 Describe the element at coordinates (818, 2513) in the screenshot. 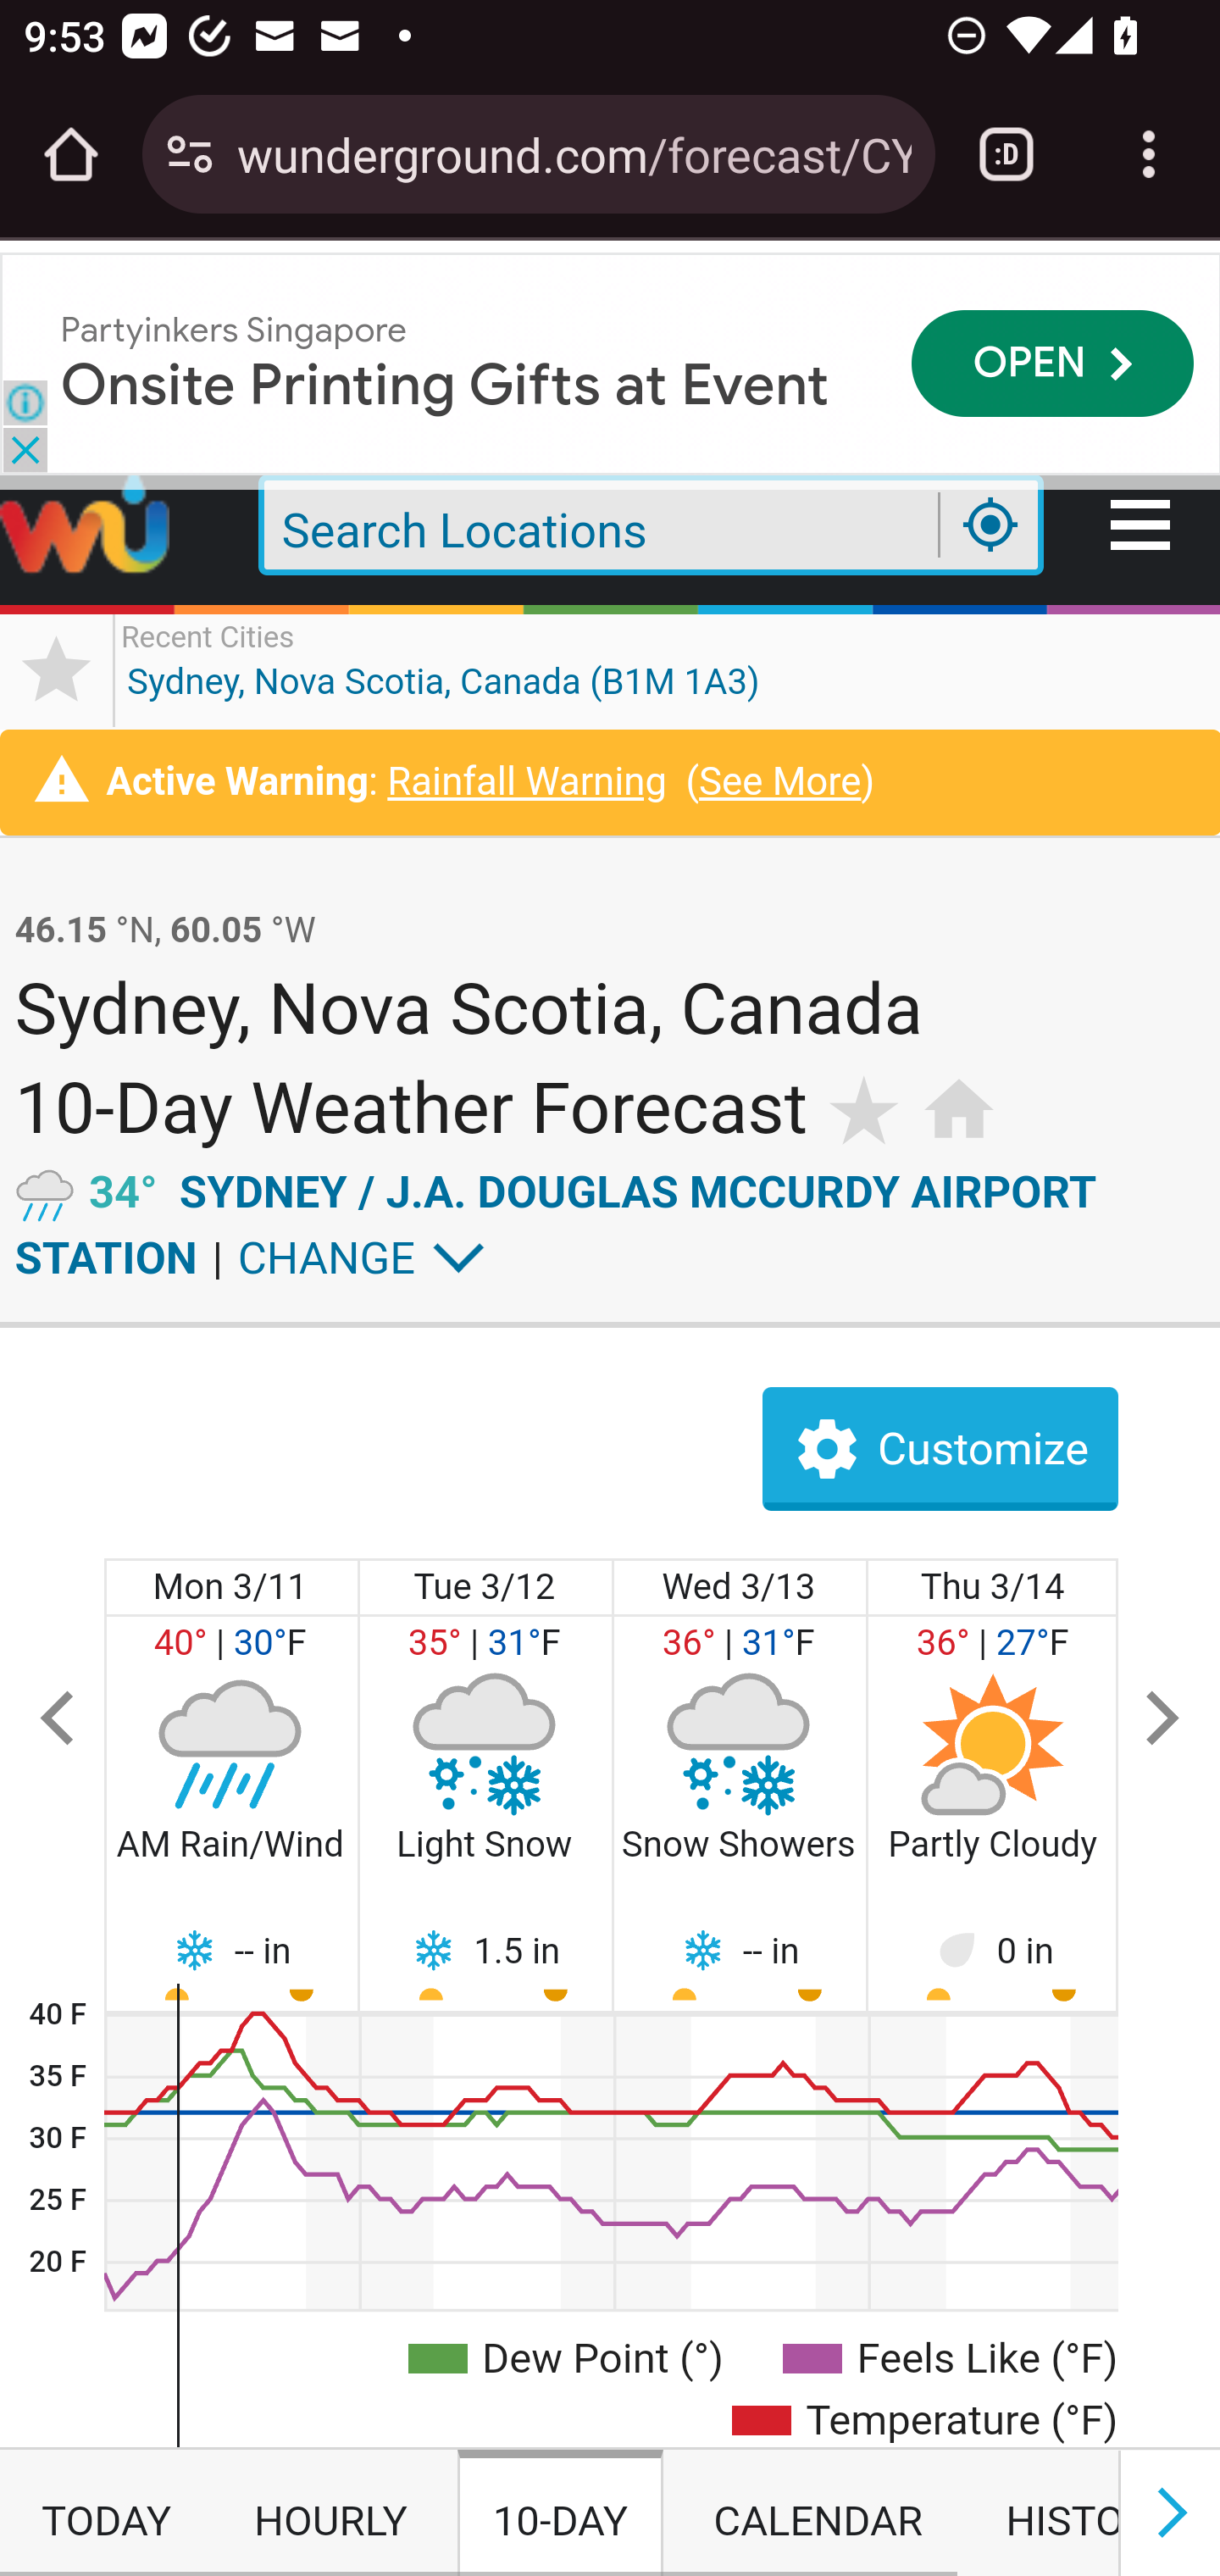

I see `CALENDAR` at that location.